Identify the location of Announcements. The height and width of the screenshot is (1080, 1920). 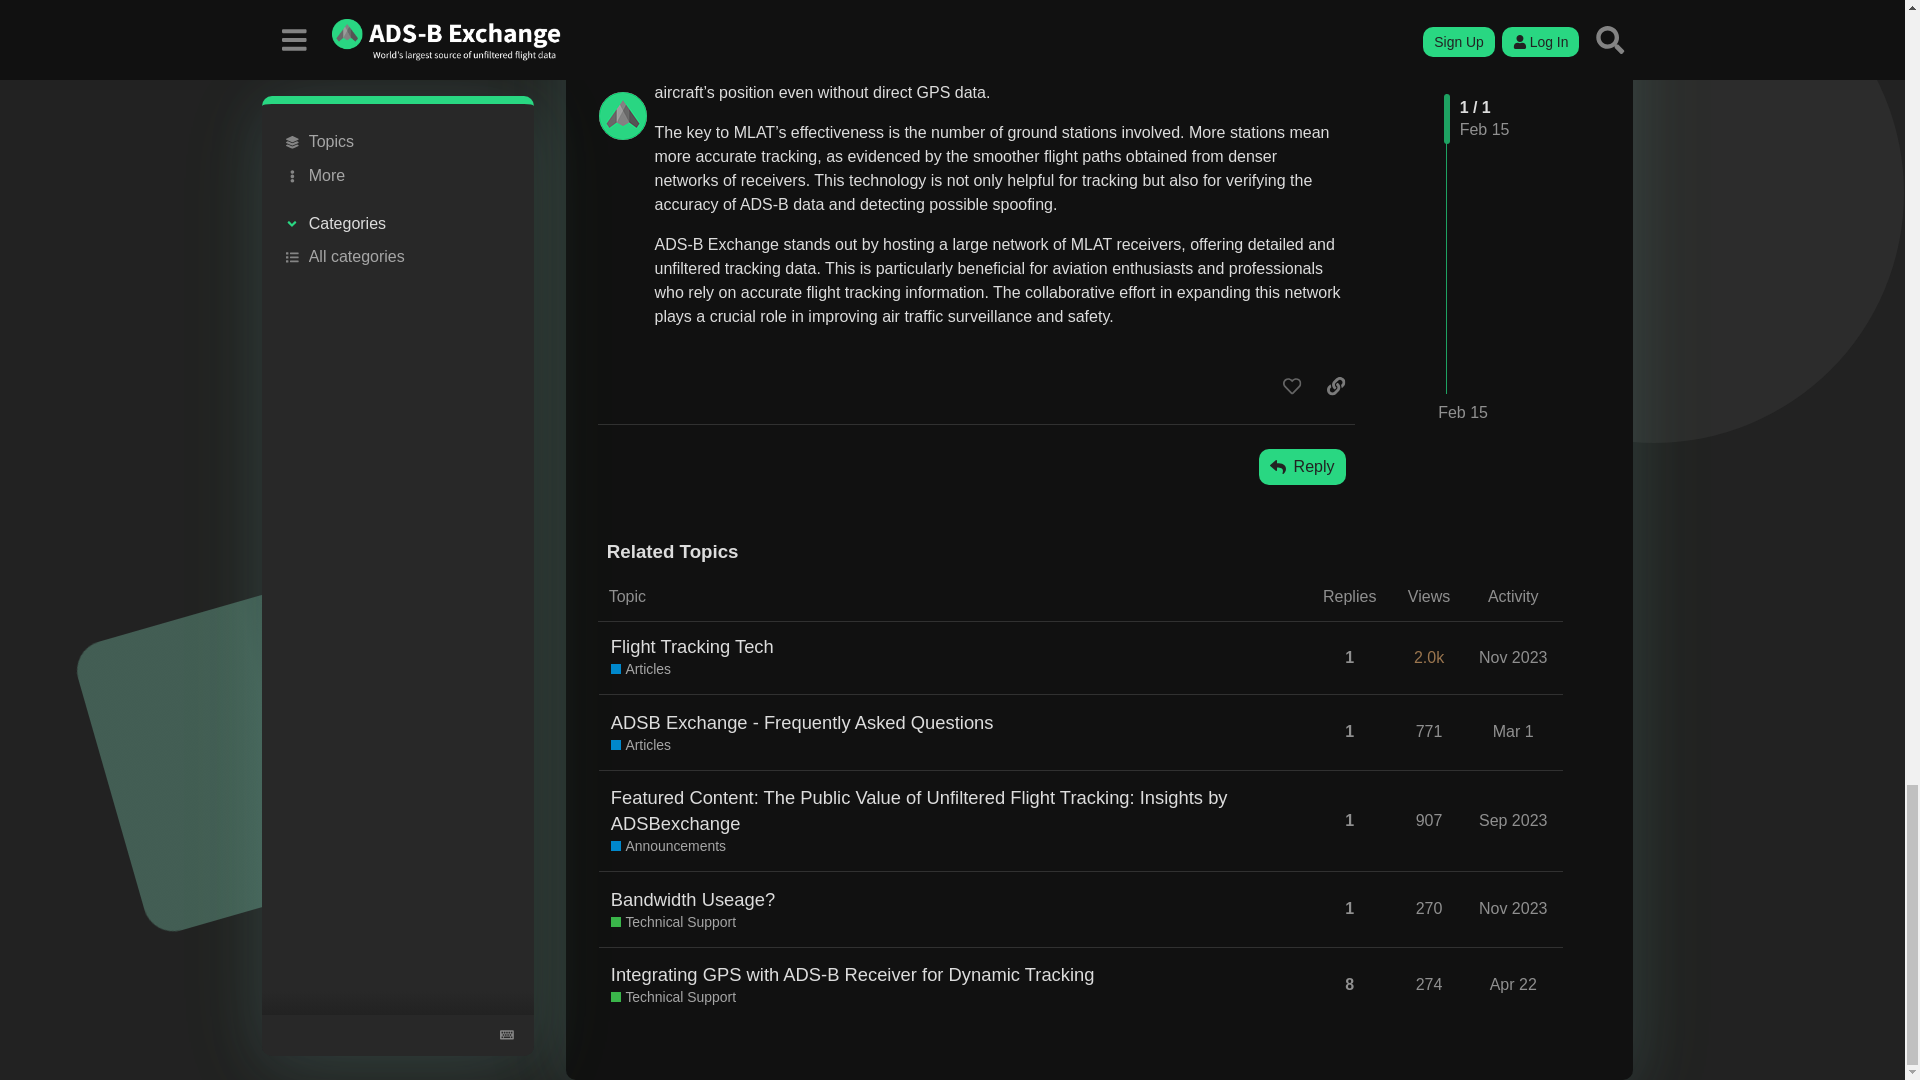
(668, 847).